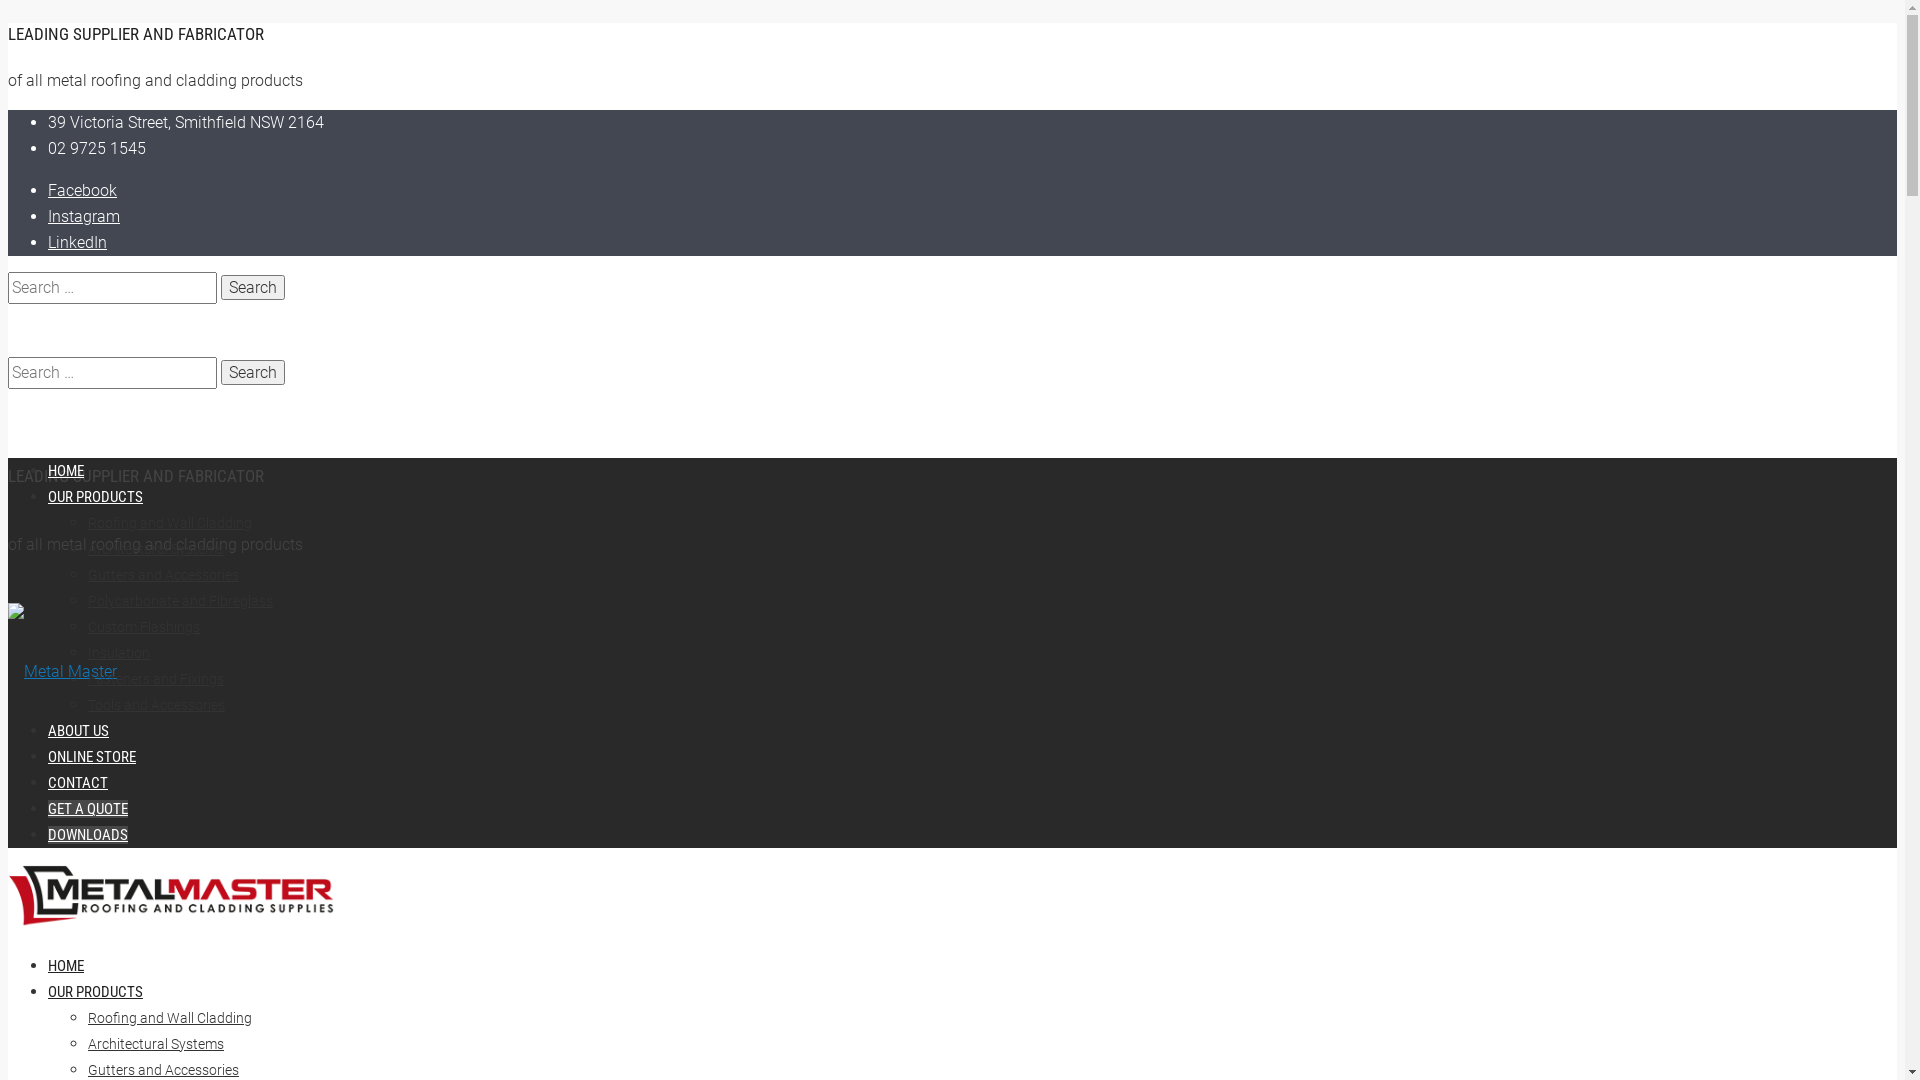  I want to click on Gutters and Accessories, so click(164, 1070).